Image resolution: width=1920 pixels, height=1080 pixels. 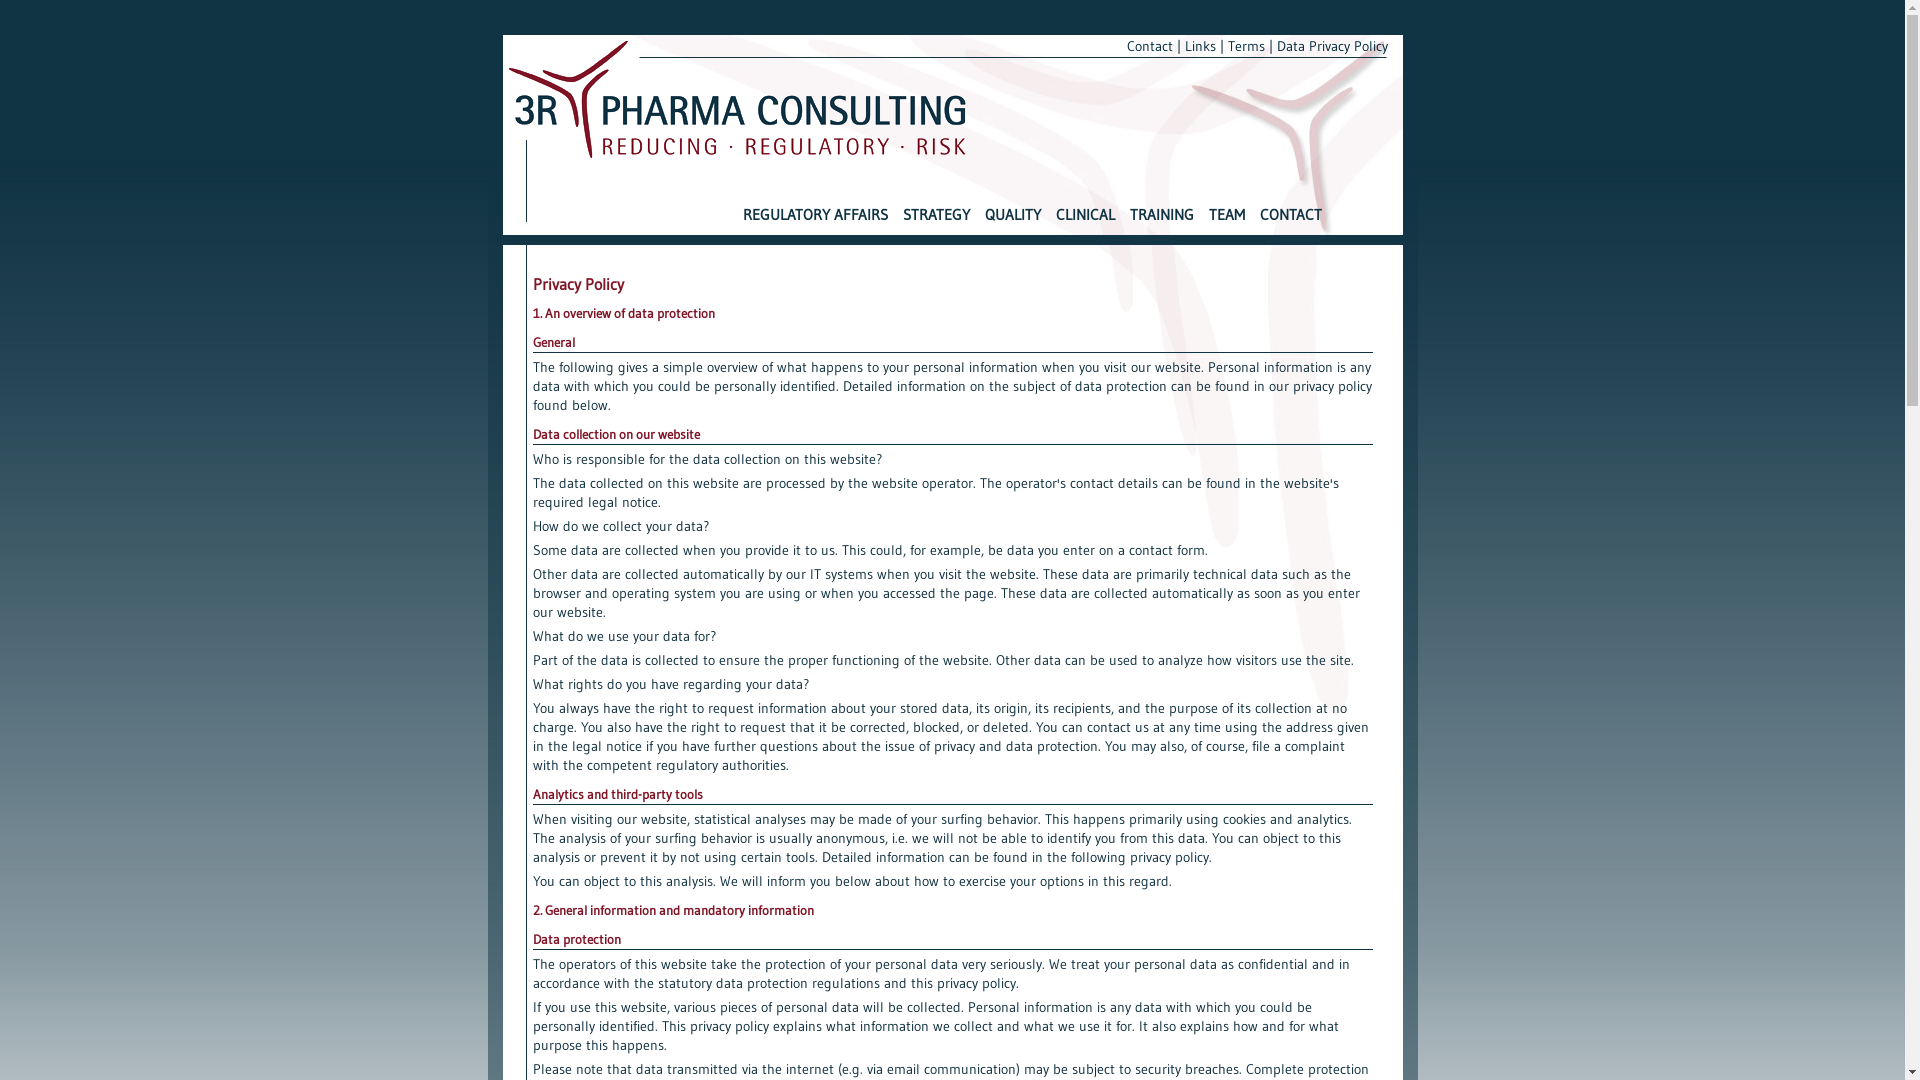 I want to click on CLINICAL, so click(x=1086, y=222).